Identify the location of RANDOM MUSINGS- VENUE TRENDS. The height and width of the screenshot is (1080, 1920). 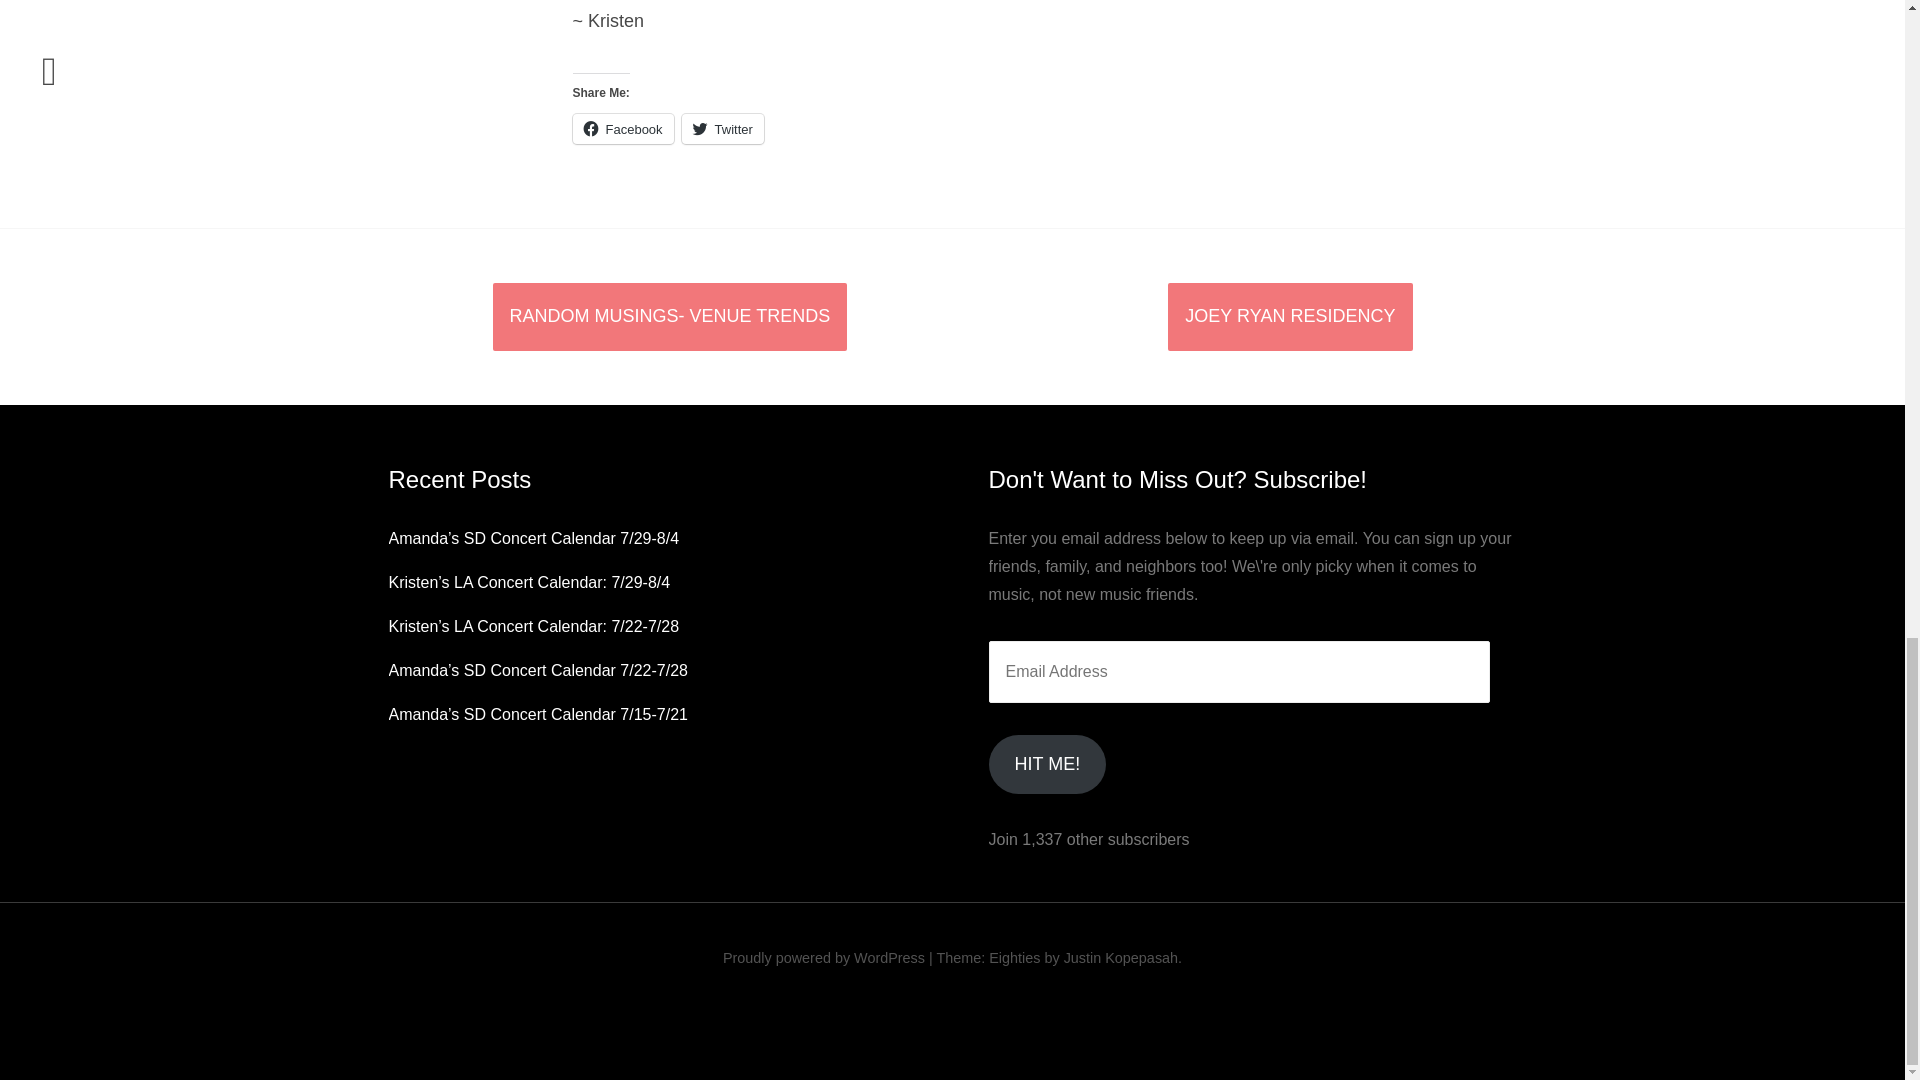
(668, 316).